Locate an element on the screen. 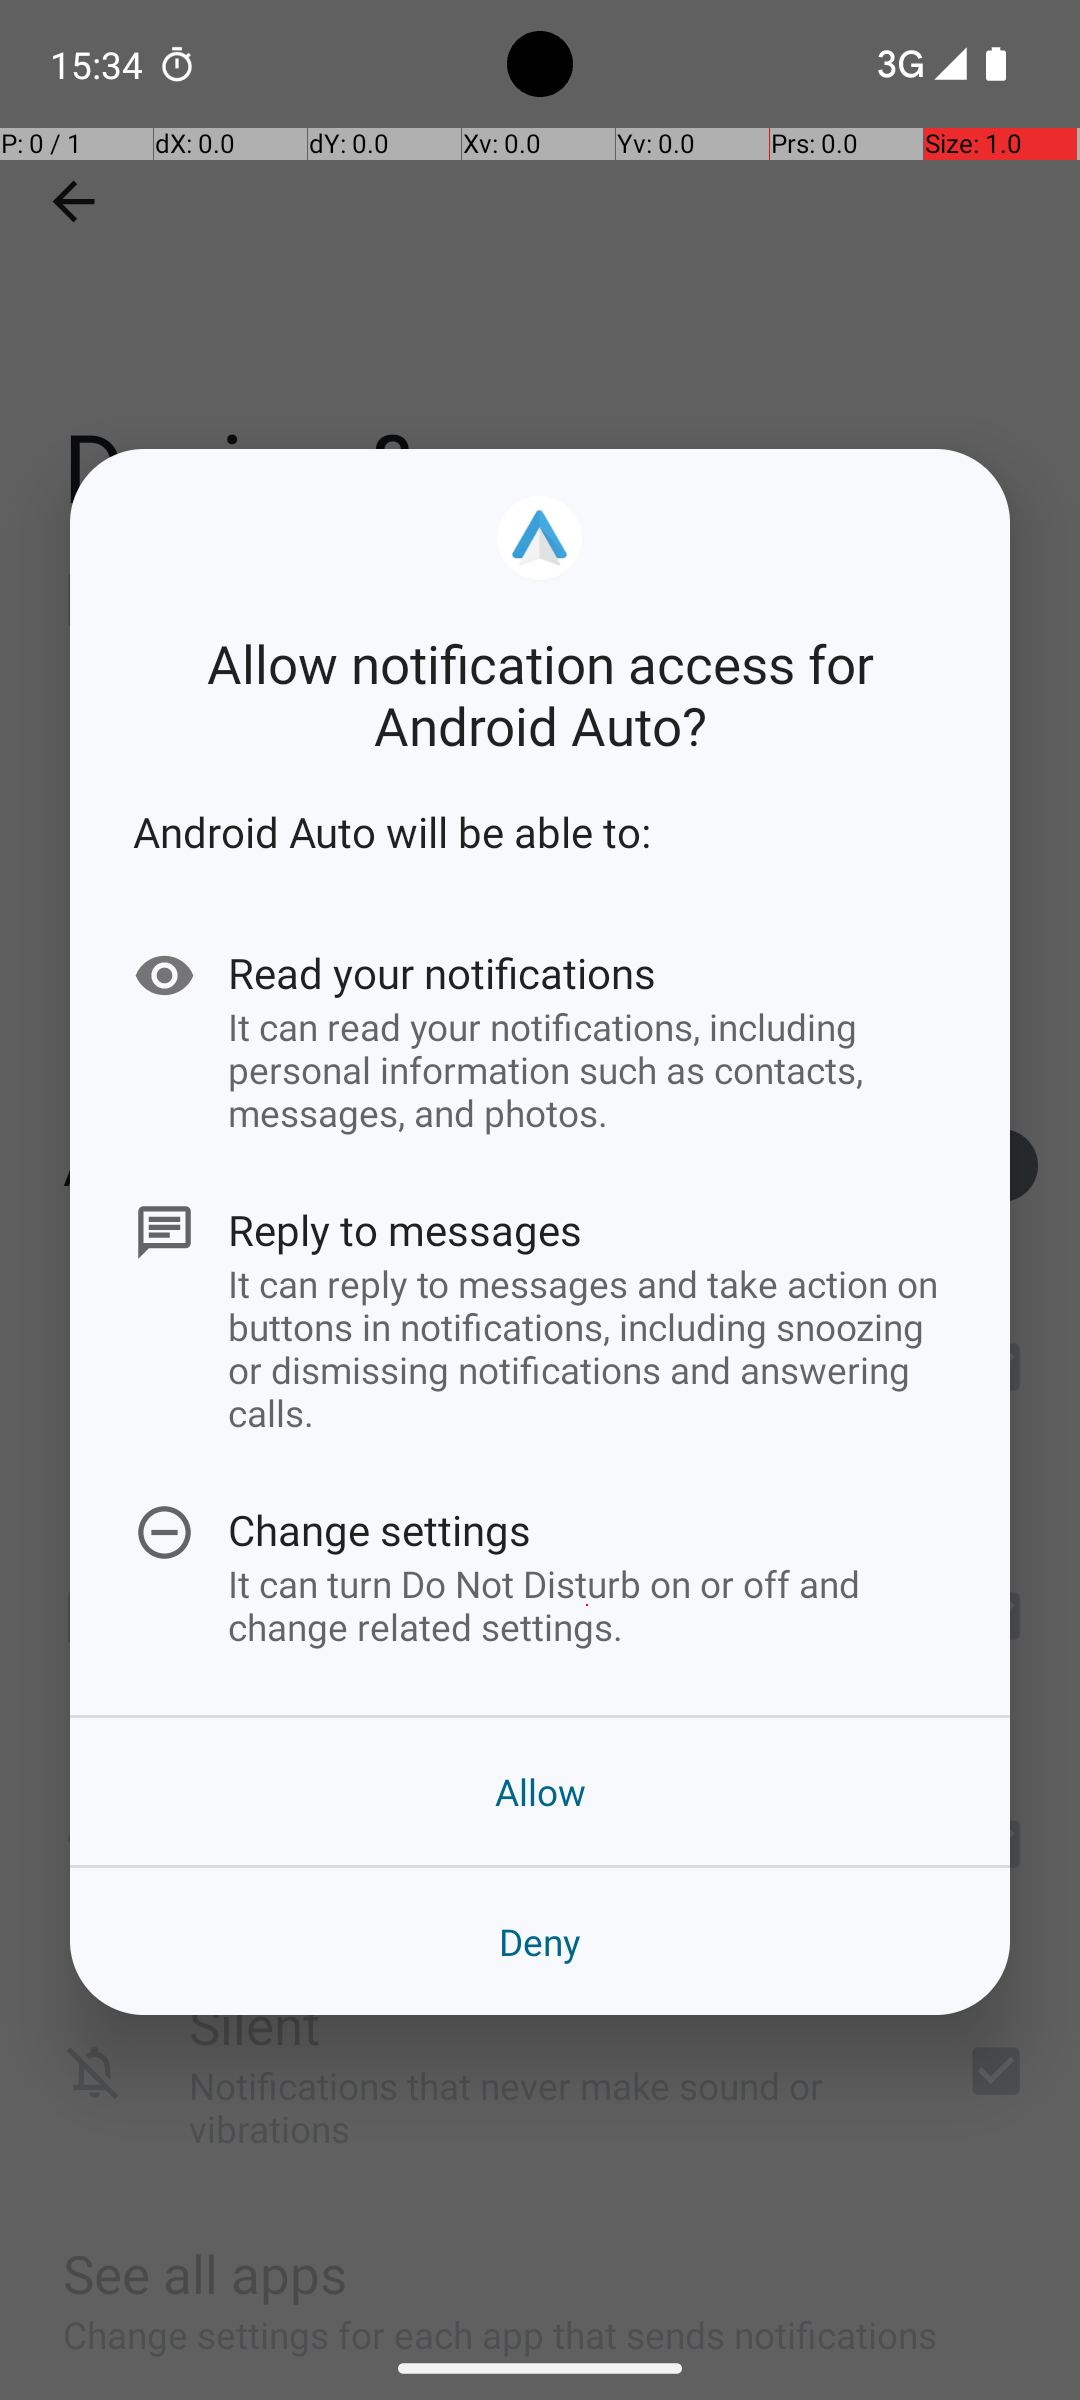 Image resolution: width=1080 pixels, height=2400 pixels. Allow notification access for Android Auto? is located at coordinates (540, 694).